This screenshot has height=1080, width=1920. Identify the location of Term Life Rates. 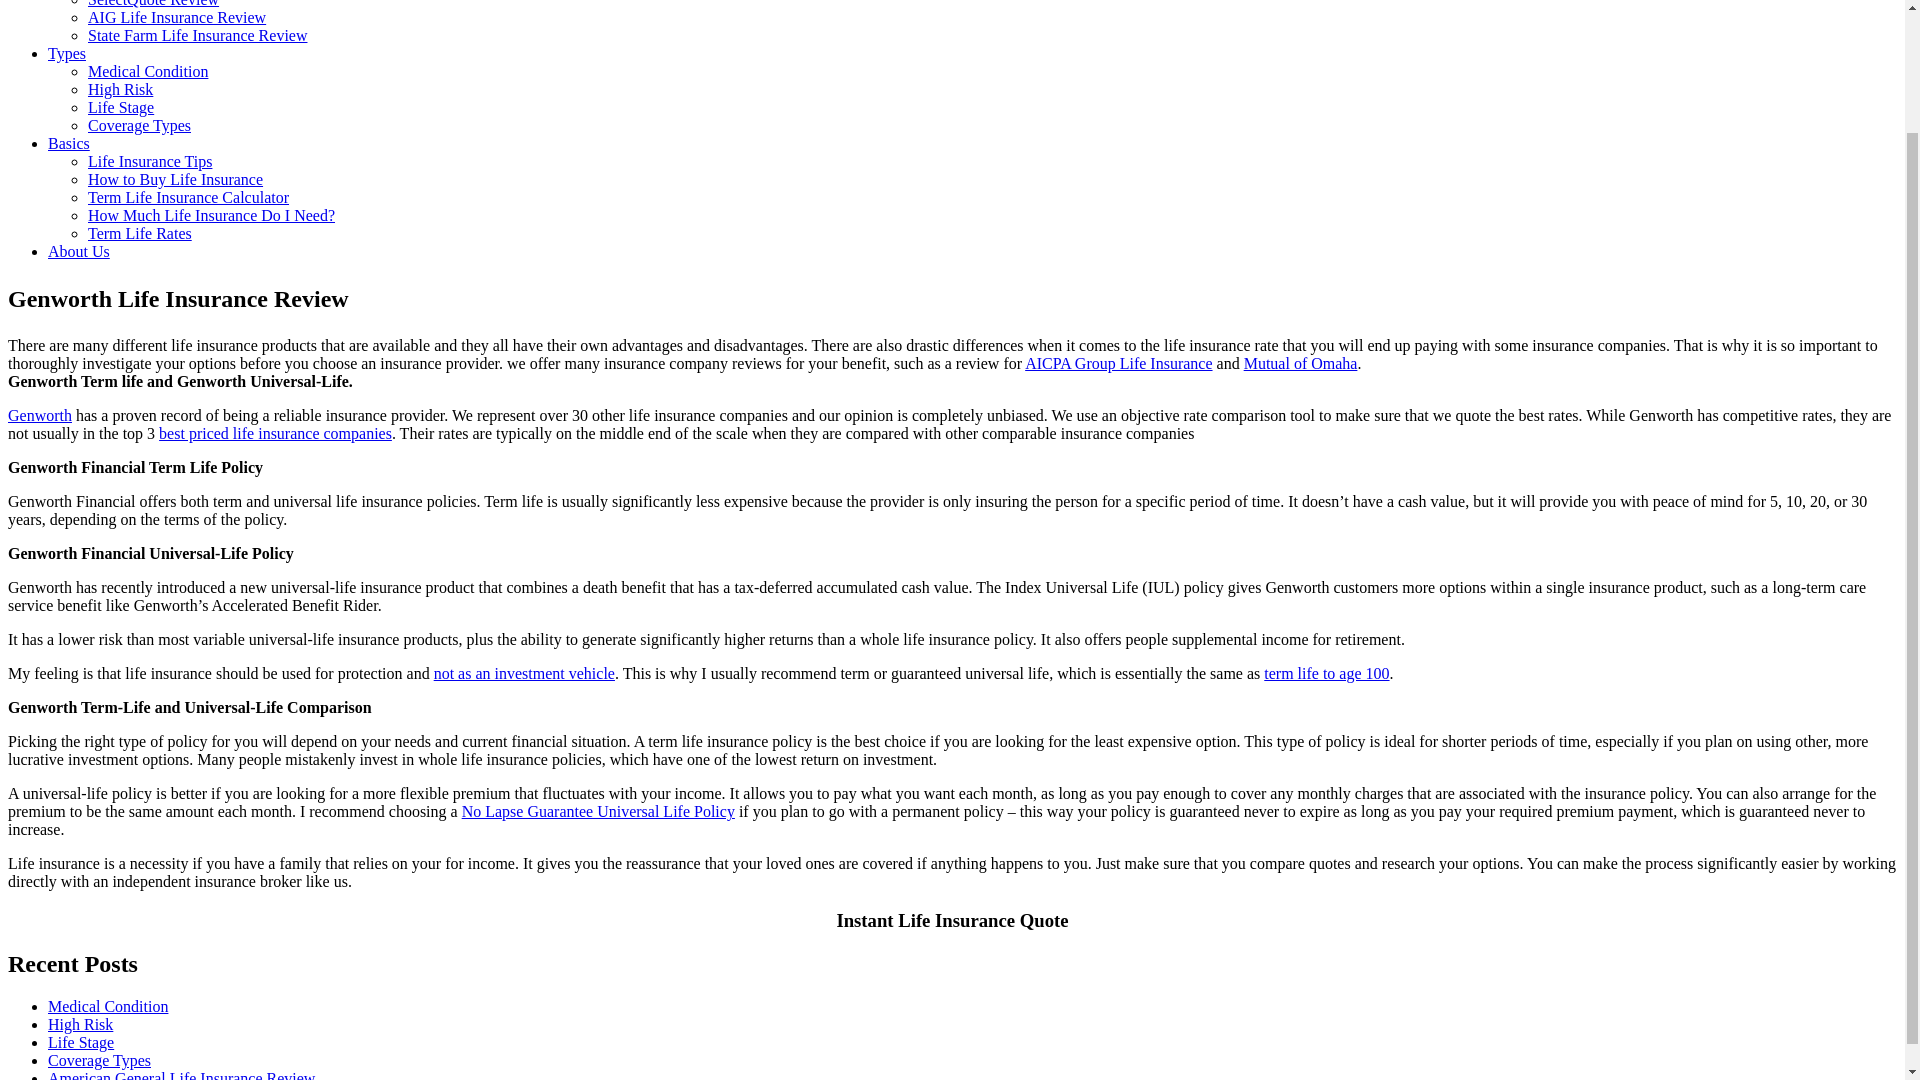
(140, 232).